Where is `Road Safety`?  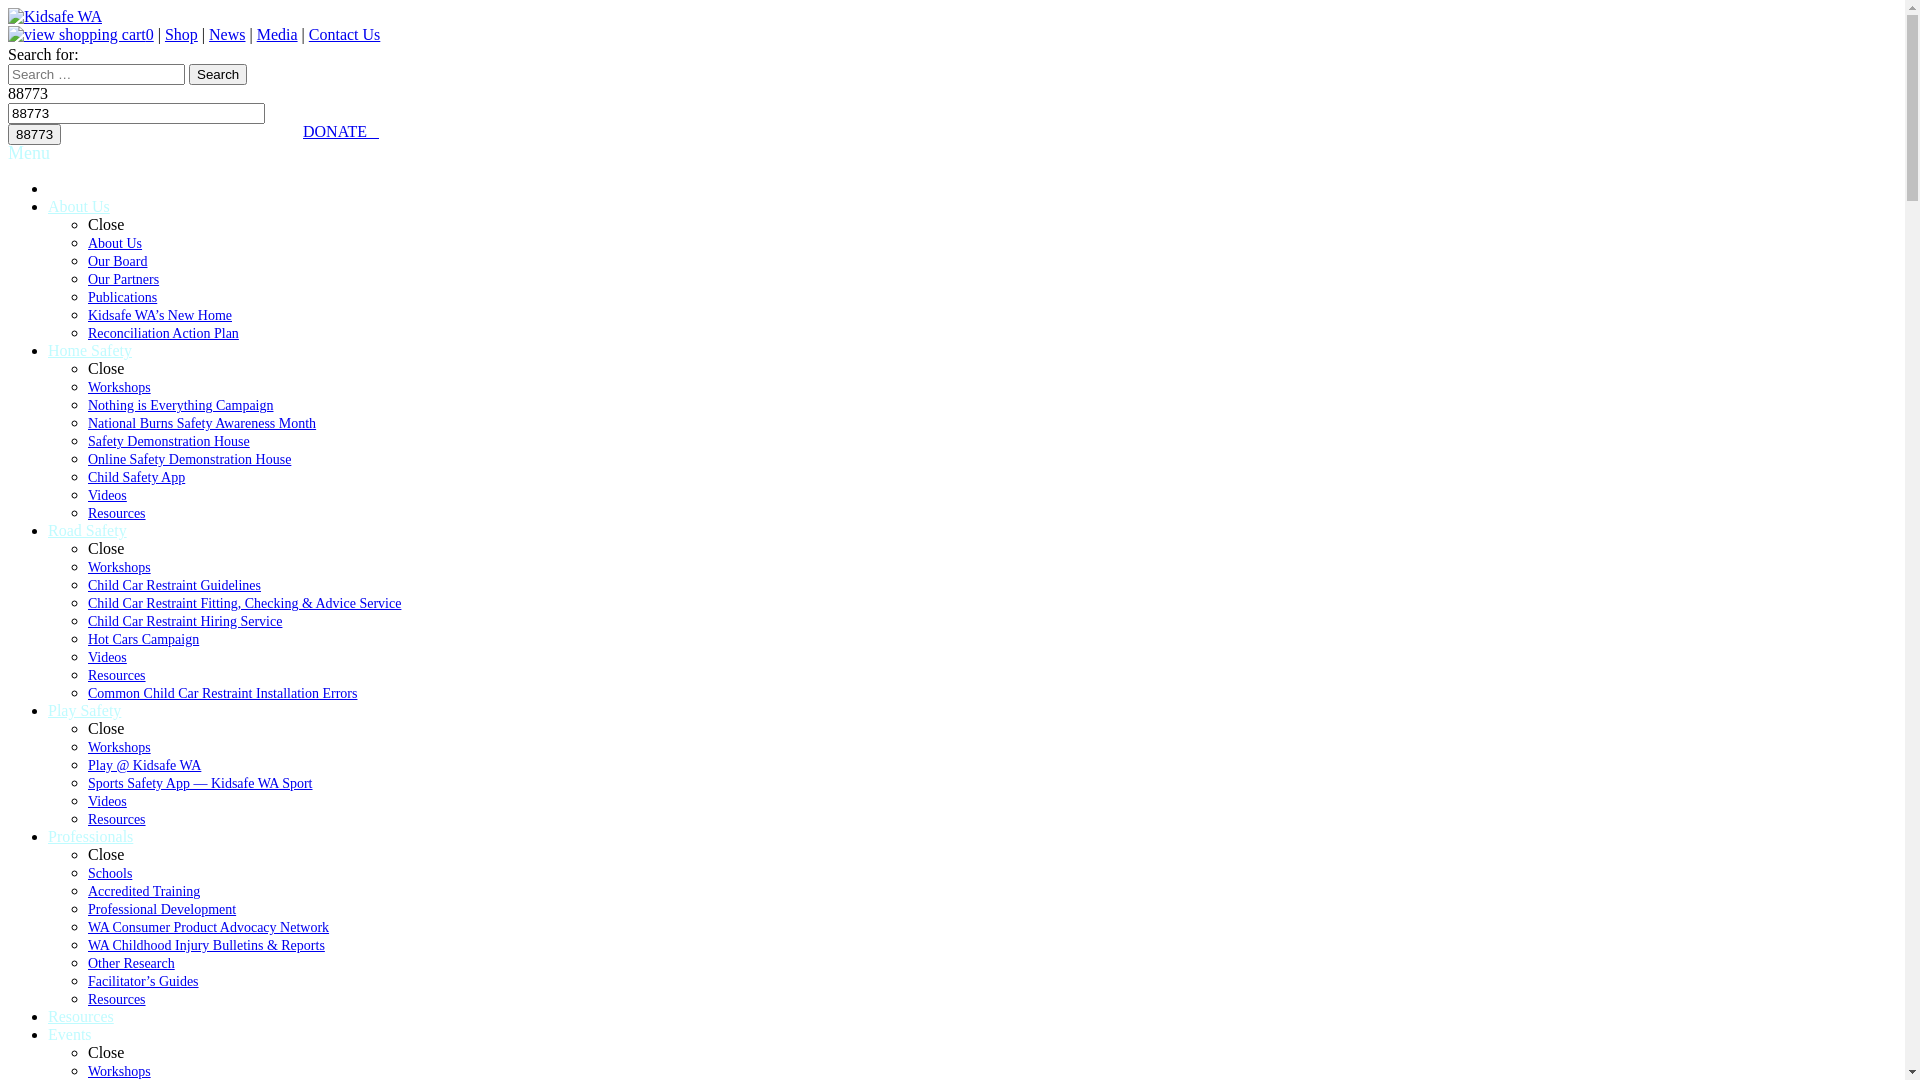
Road Safety is located at coordinates (88, 530).